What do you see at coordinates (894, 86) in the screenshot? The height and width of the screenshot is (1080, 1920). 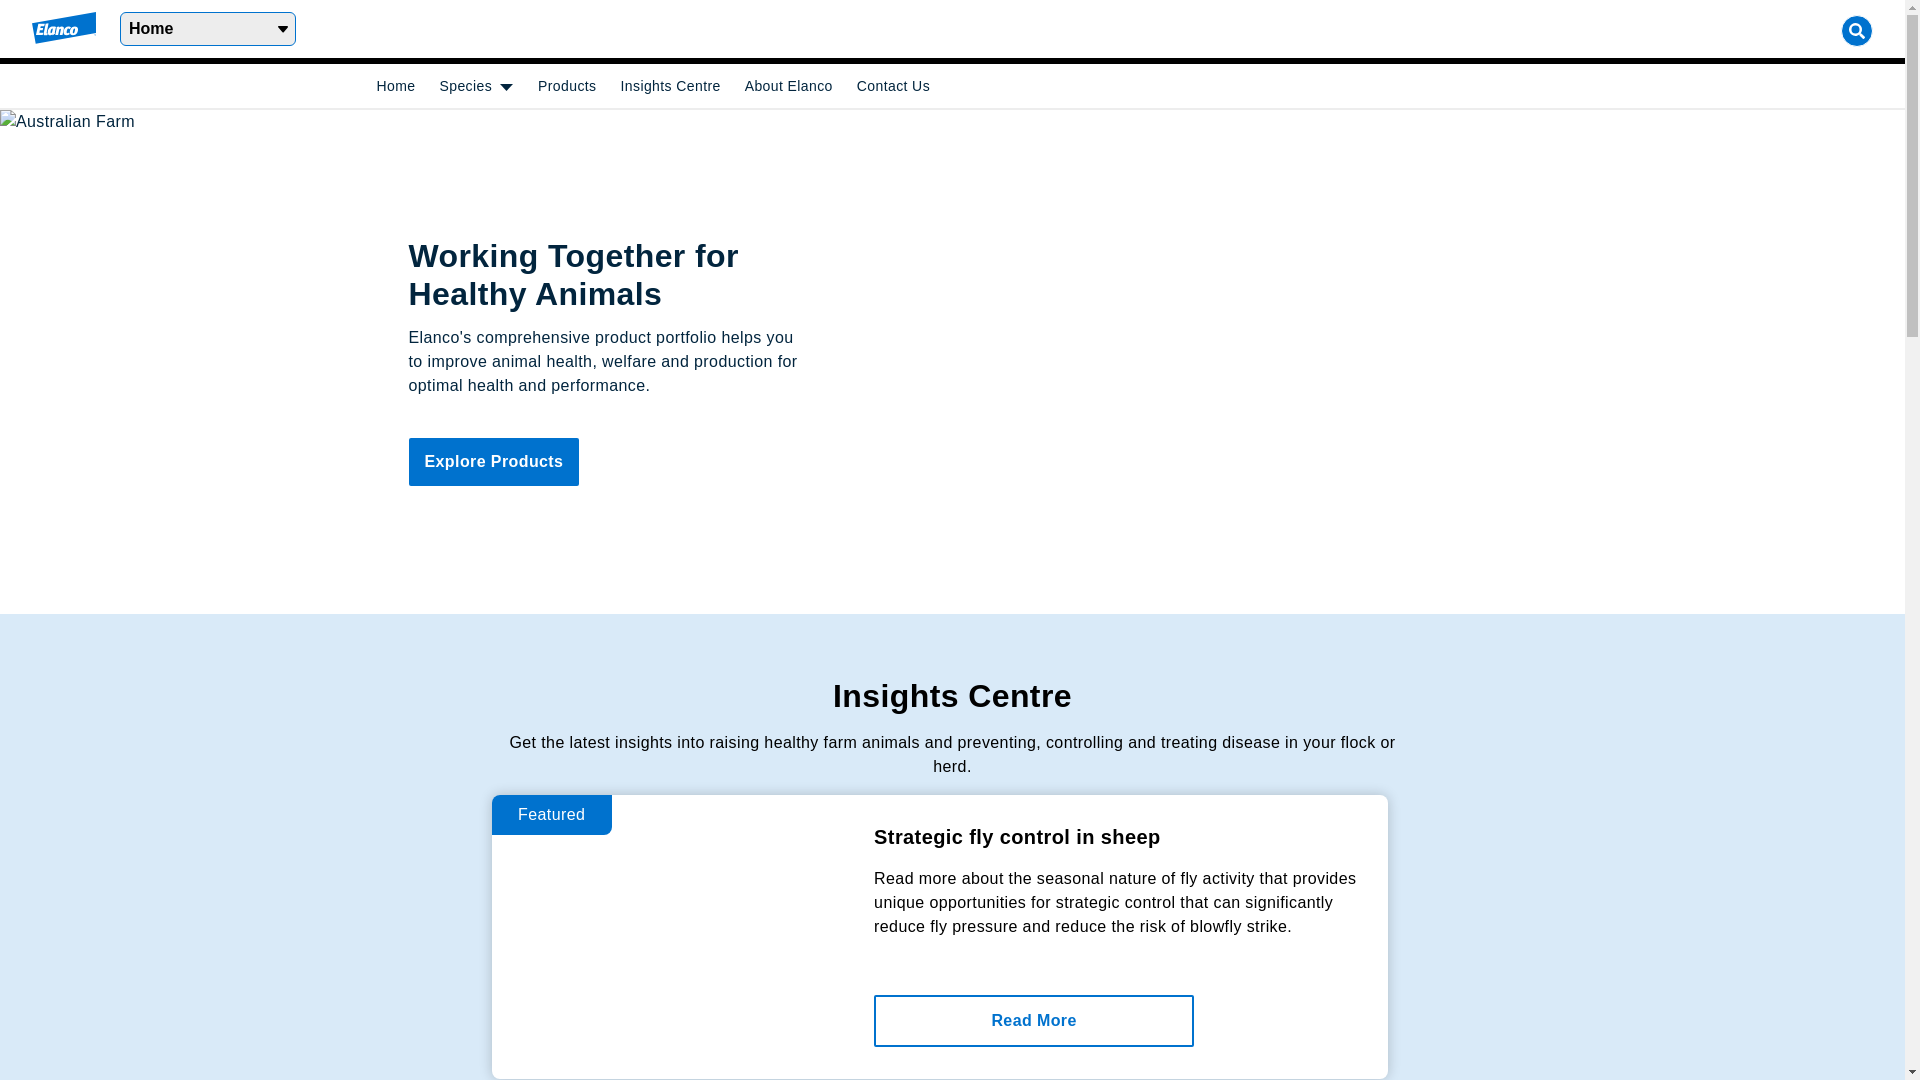 I see `Contact Us` at bounding box center [894, 86].